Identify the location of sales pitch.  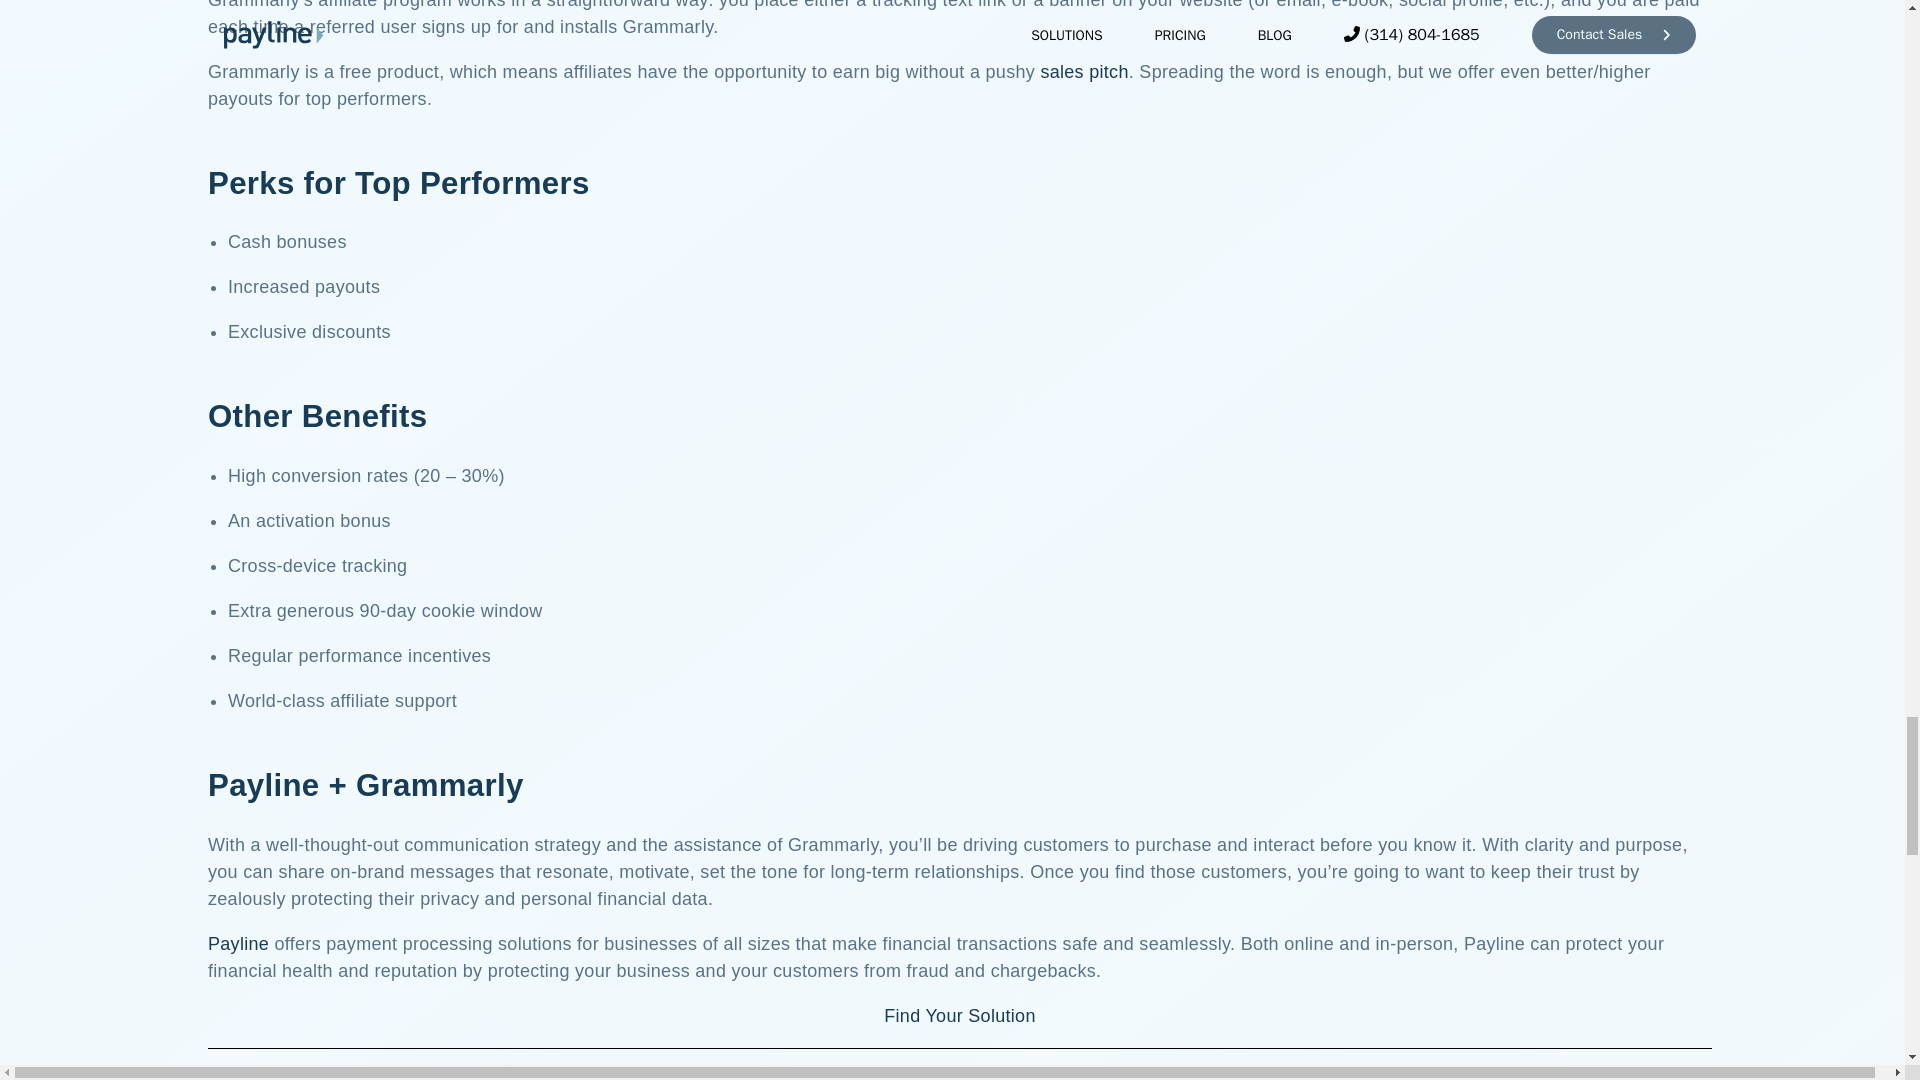
(1084, 72).